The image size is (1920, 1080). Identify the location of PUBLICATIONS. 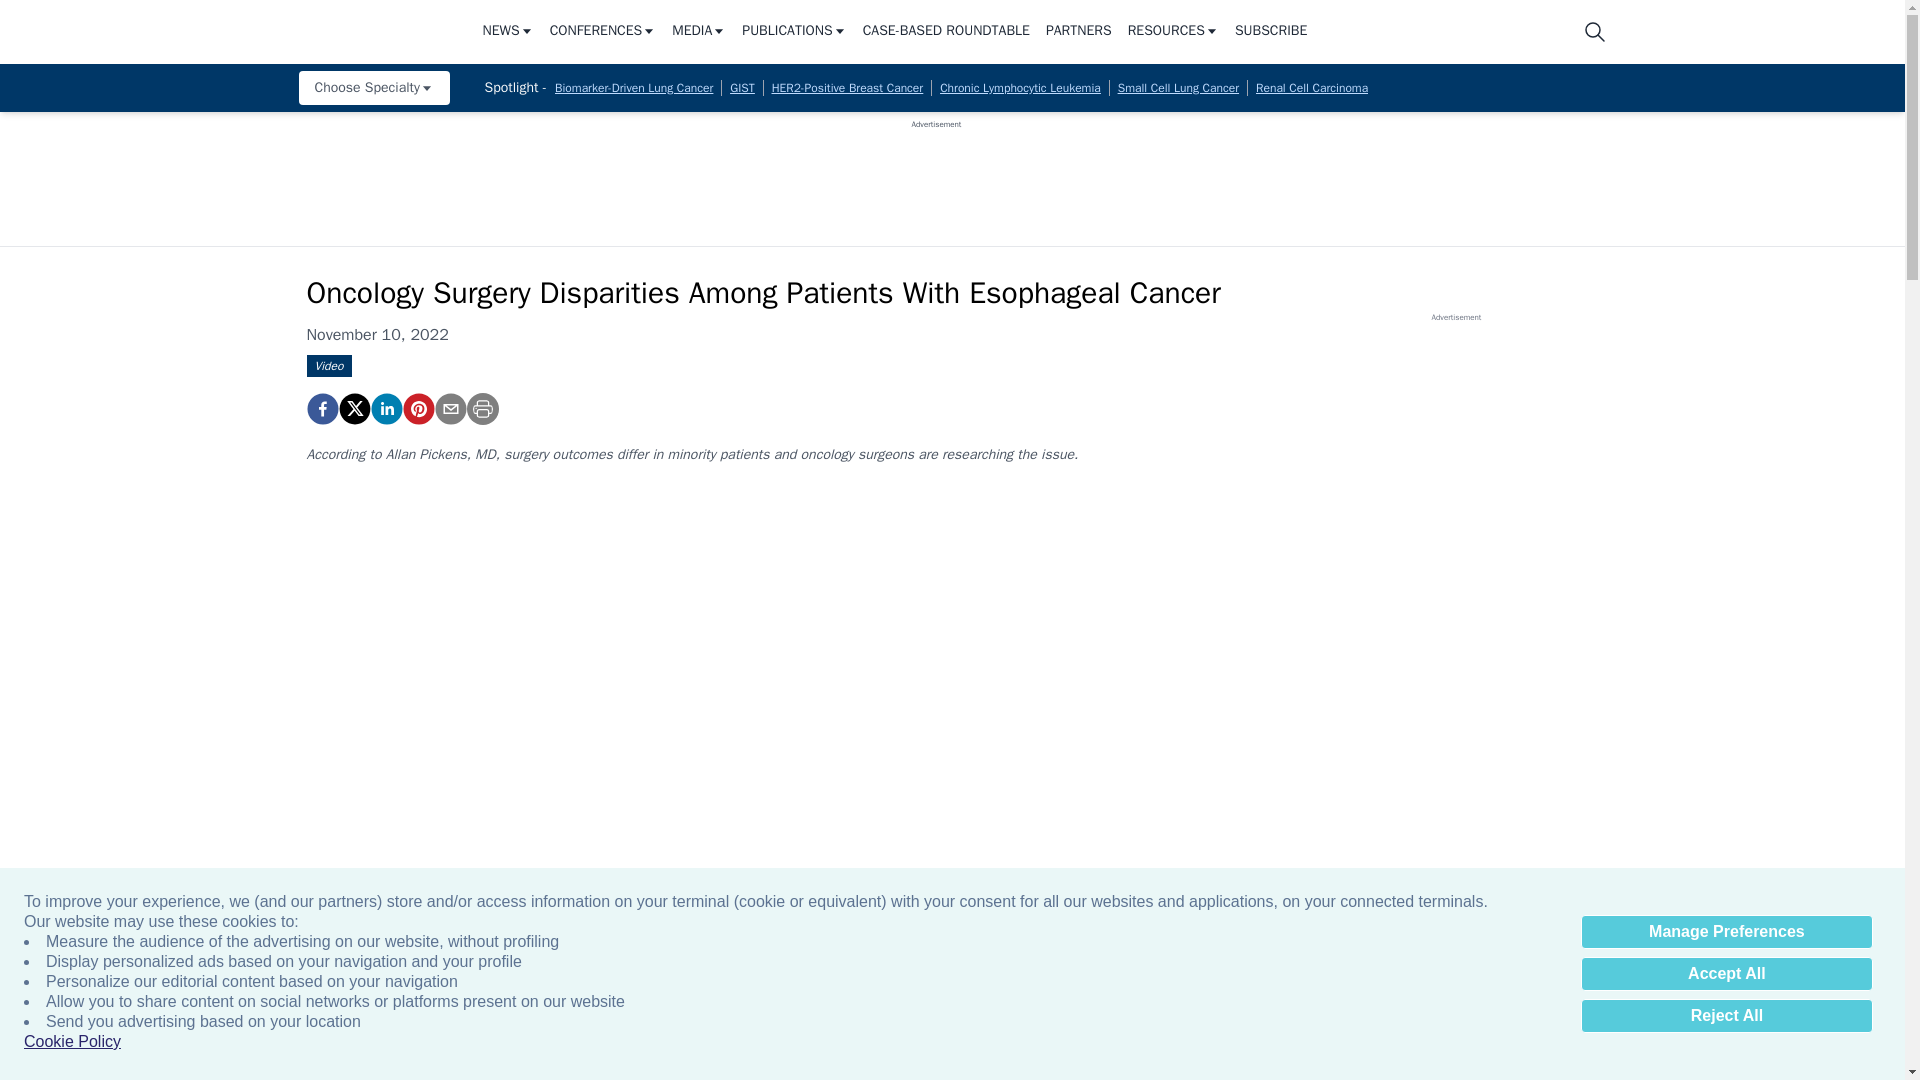
(794, 32).